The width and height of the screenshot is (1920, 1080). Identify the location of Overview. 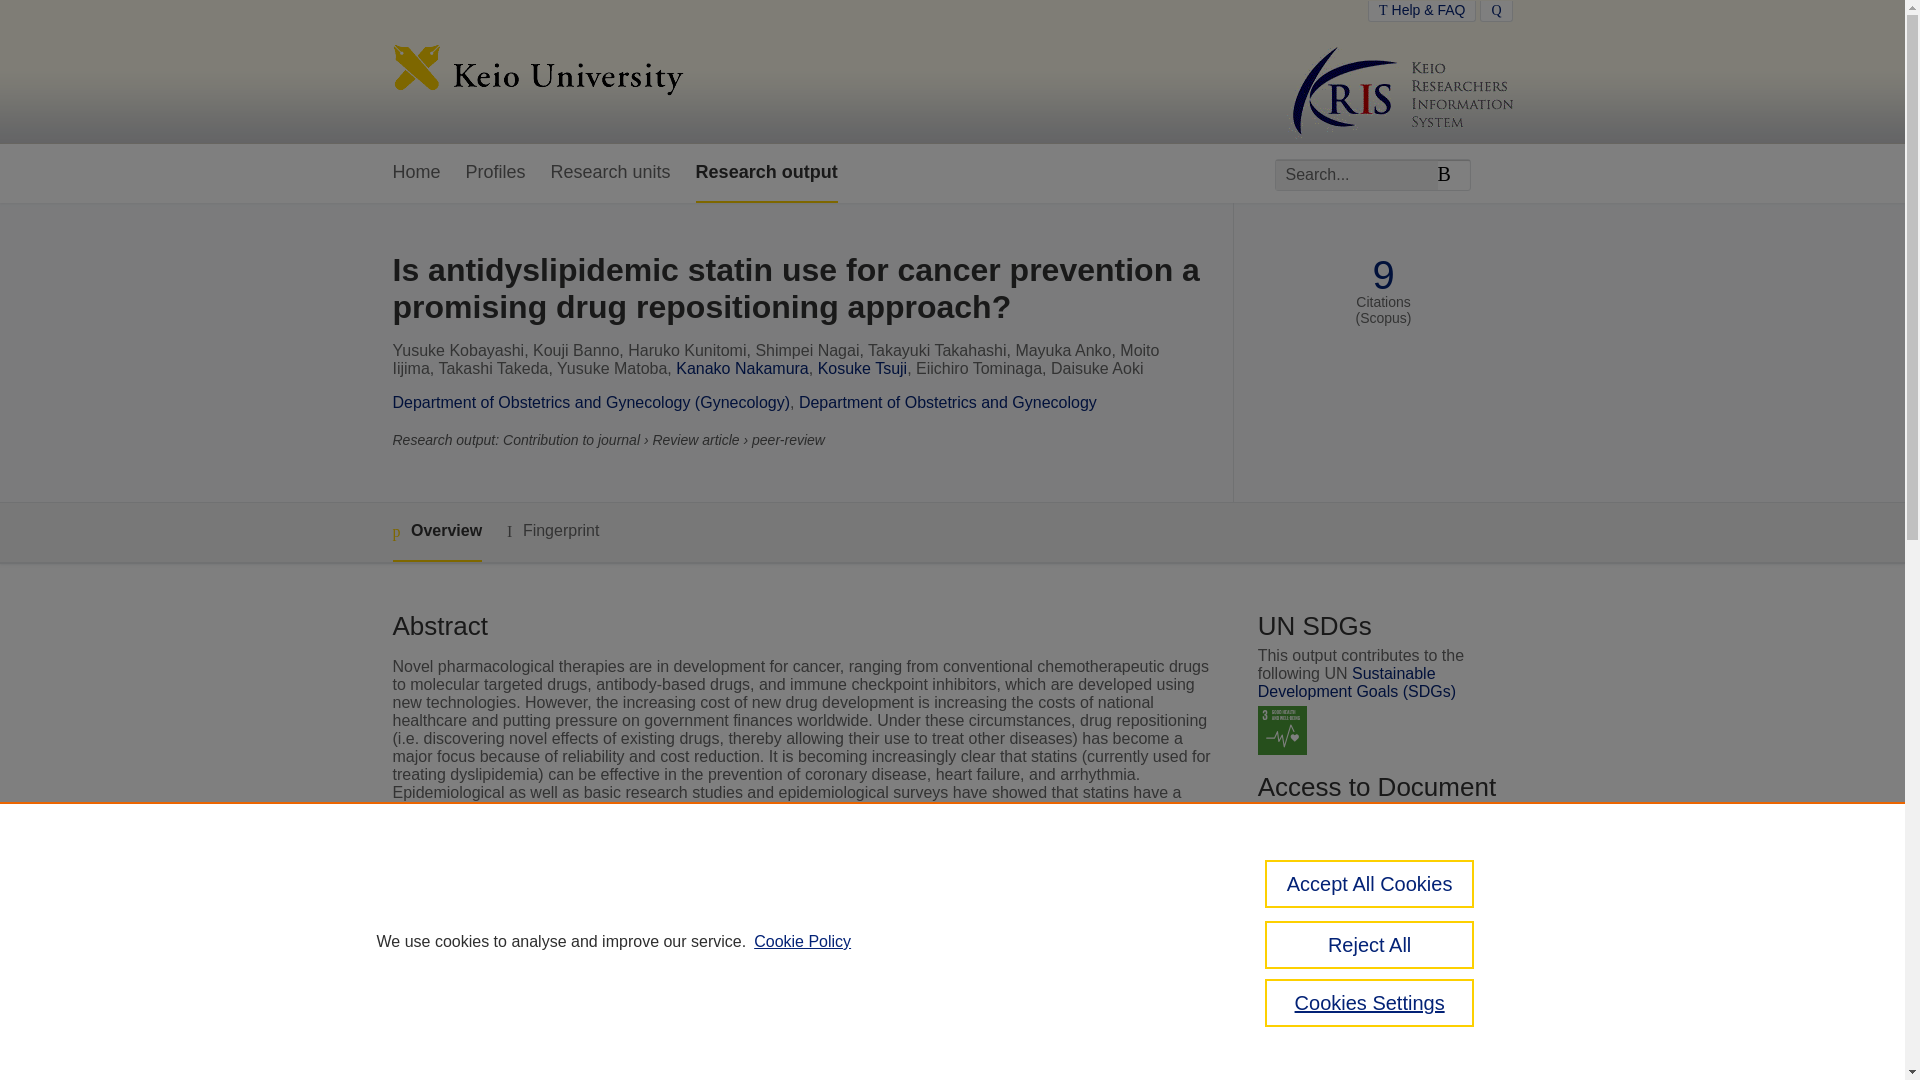
(436, 532).